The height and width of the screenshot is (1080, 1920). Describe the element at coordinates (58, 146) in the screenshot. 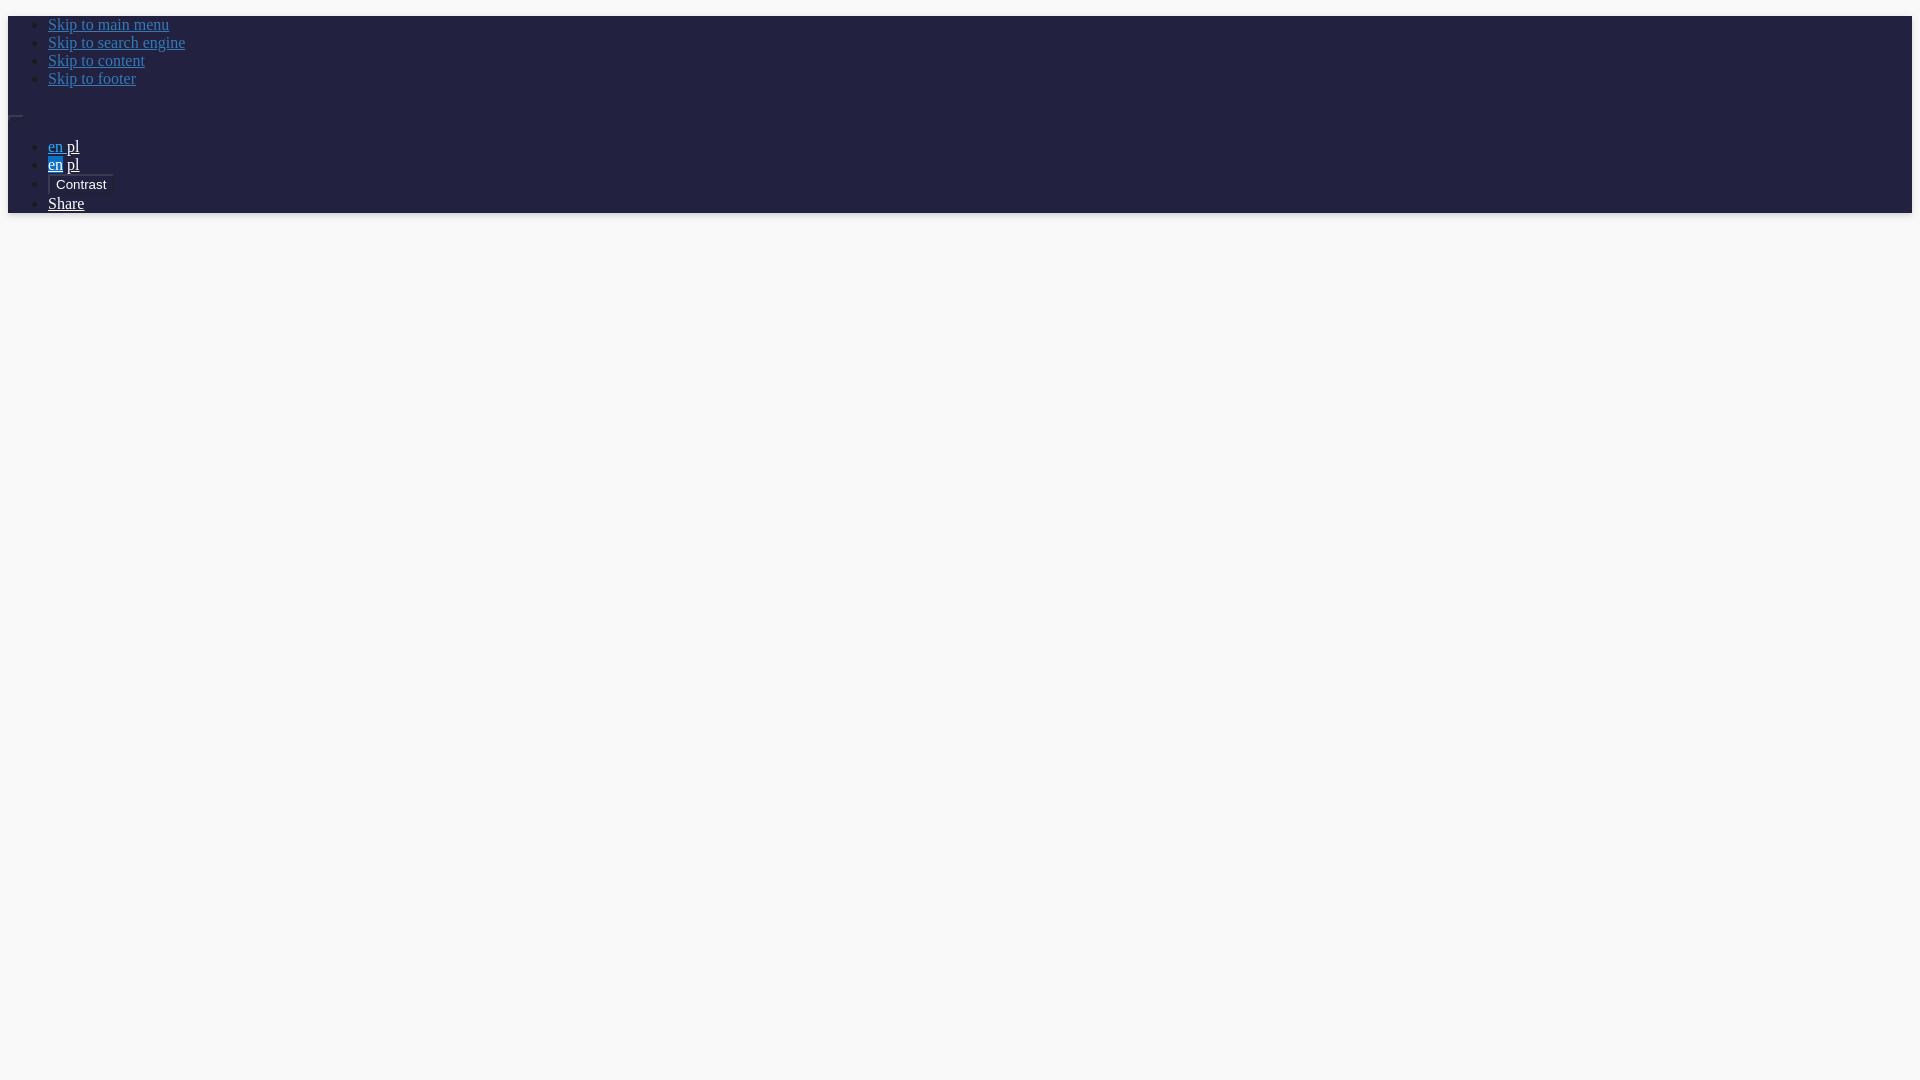

I see `English` at that location.